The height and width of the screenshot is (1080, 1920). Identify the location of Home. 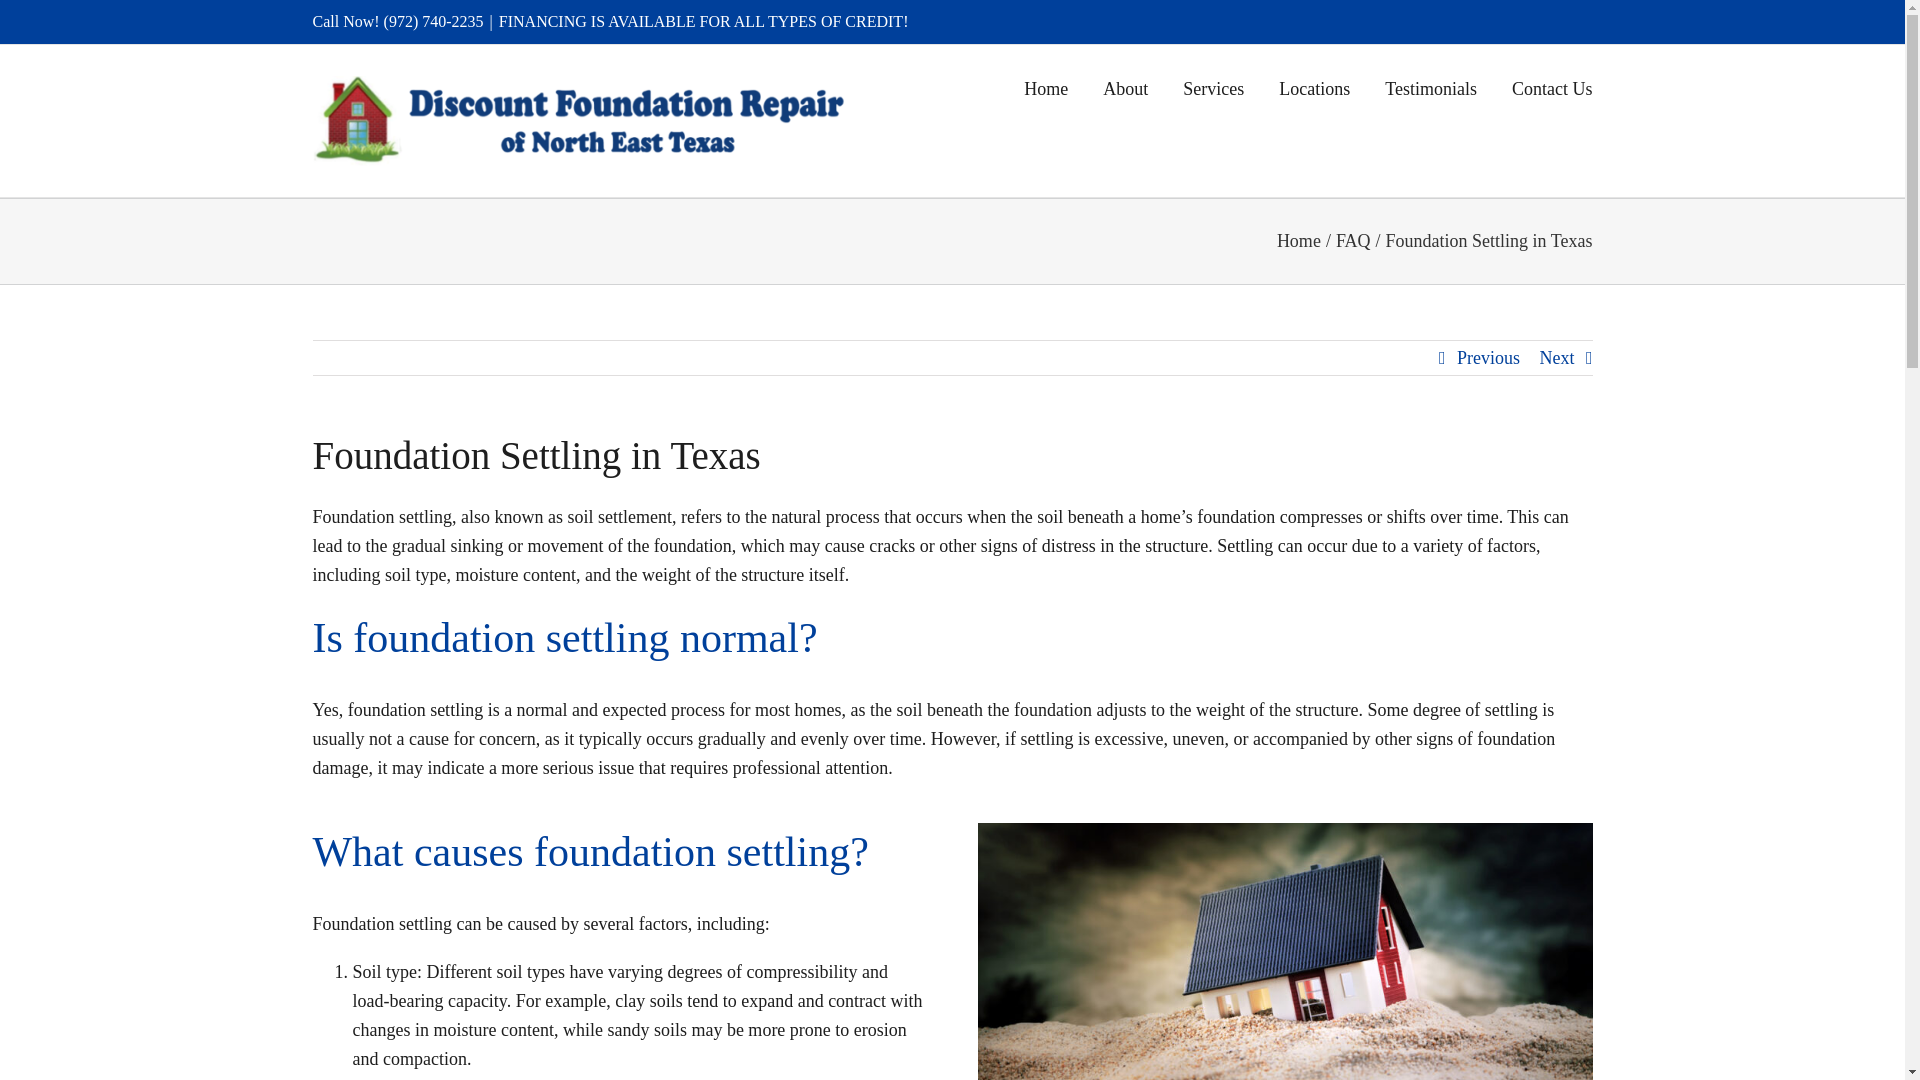
(1298, 240).